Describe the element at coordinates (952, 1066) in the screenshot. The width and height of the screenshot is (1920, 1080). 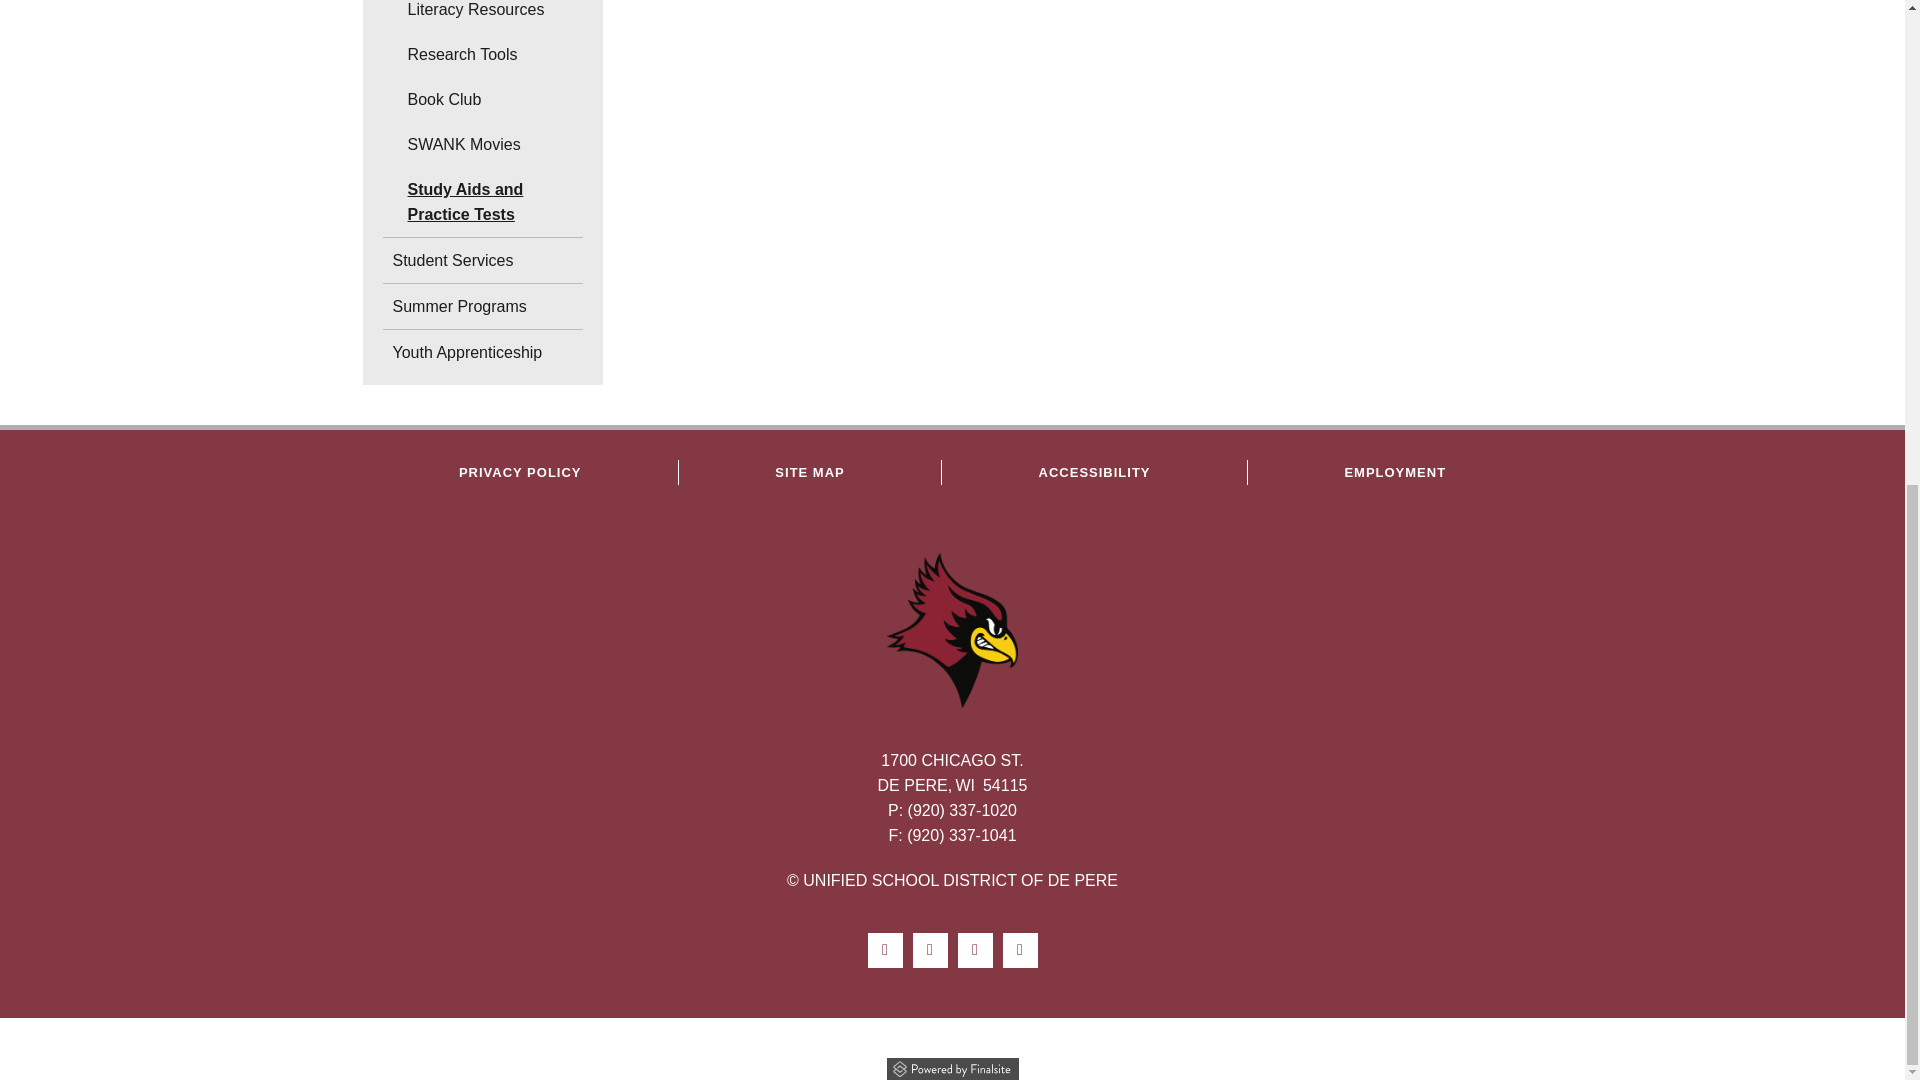
I see `Powered by Finalsite opens in a new window` at that location.